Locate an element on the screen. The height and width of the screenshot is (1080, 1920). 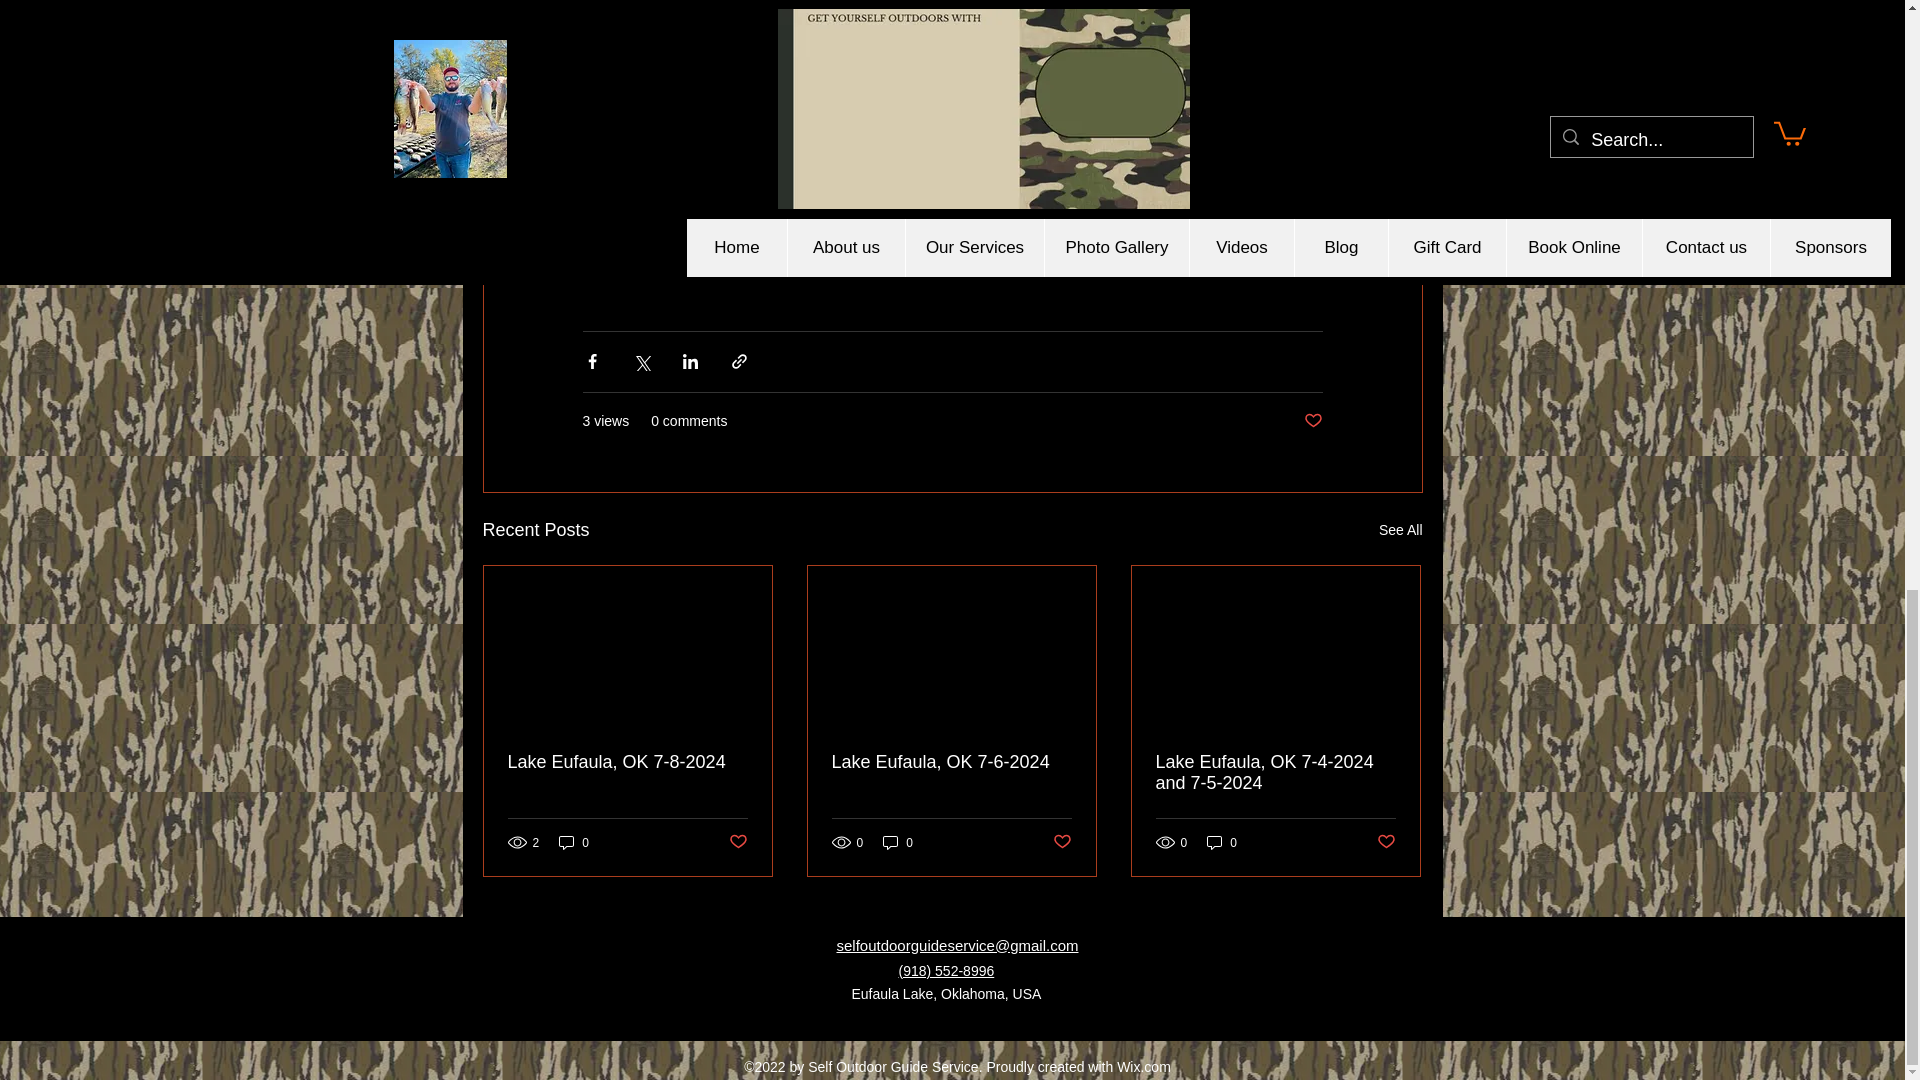
Post not marked as liked is located at coordinates (1312, 422).